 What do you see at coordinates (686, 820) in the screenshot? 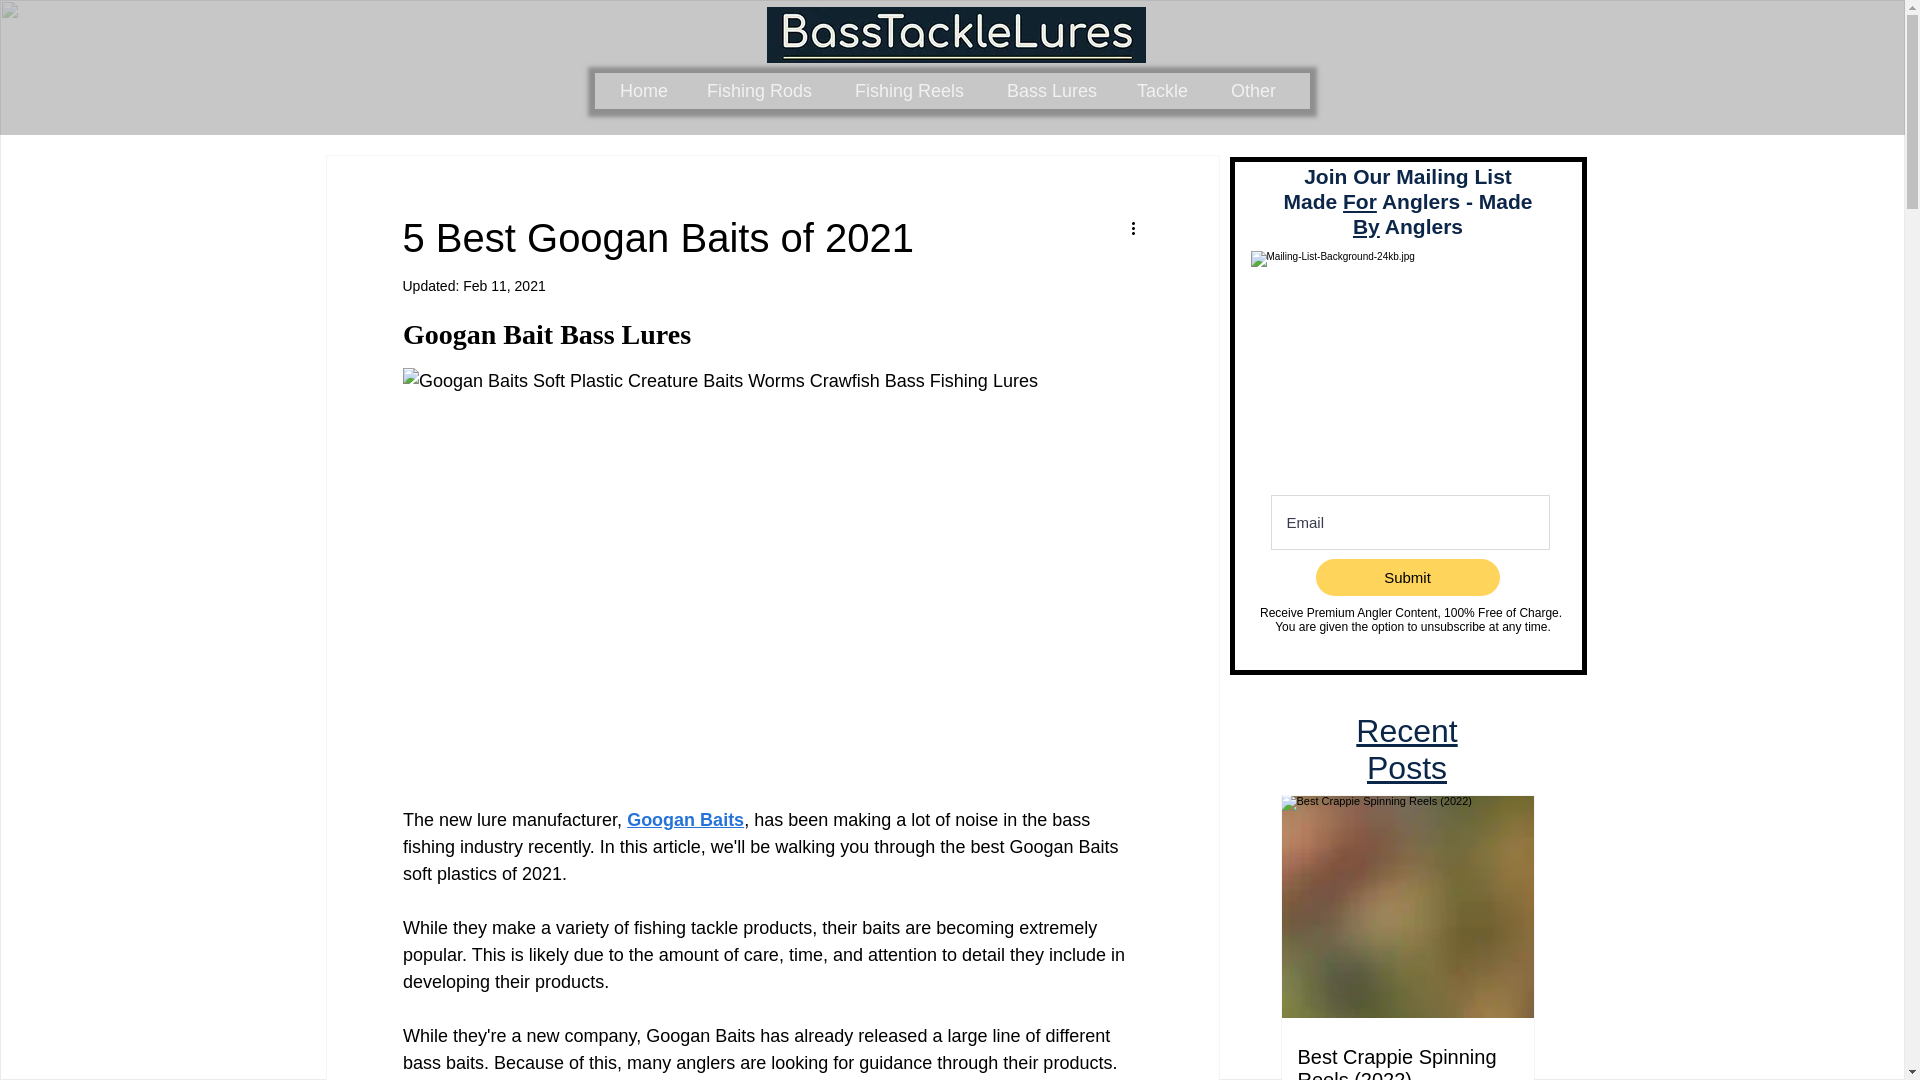
I see `Googan Baits` at bounding box center [686, 820].